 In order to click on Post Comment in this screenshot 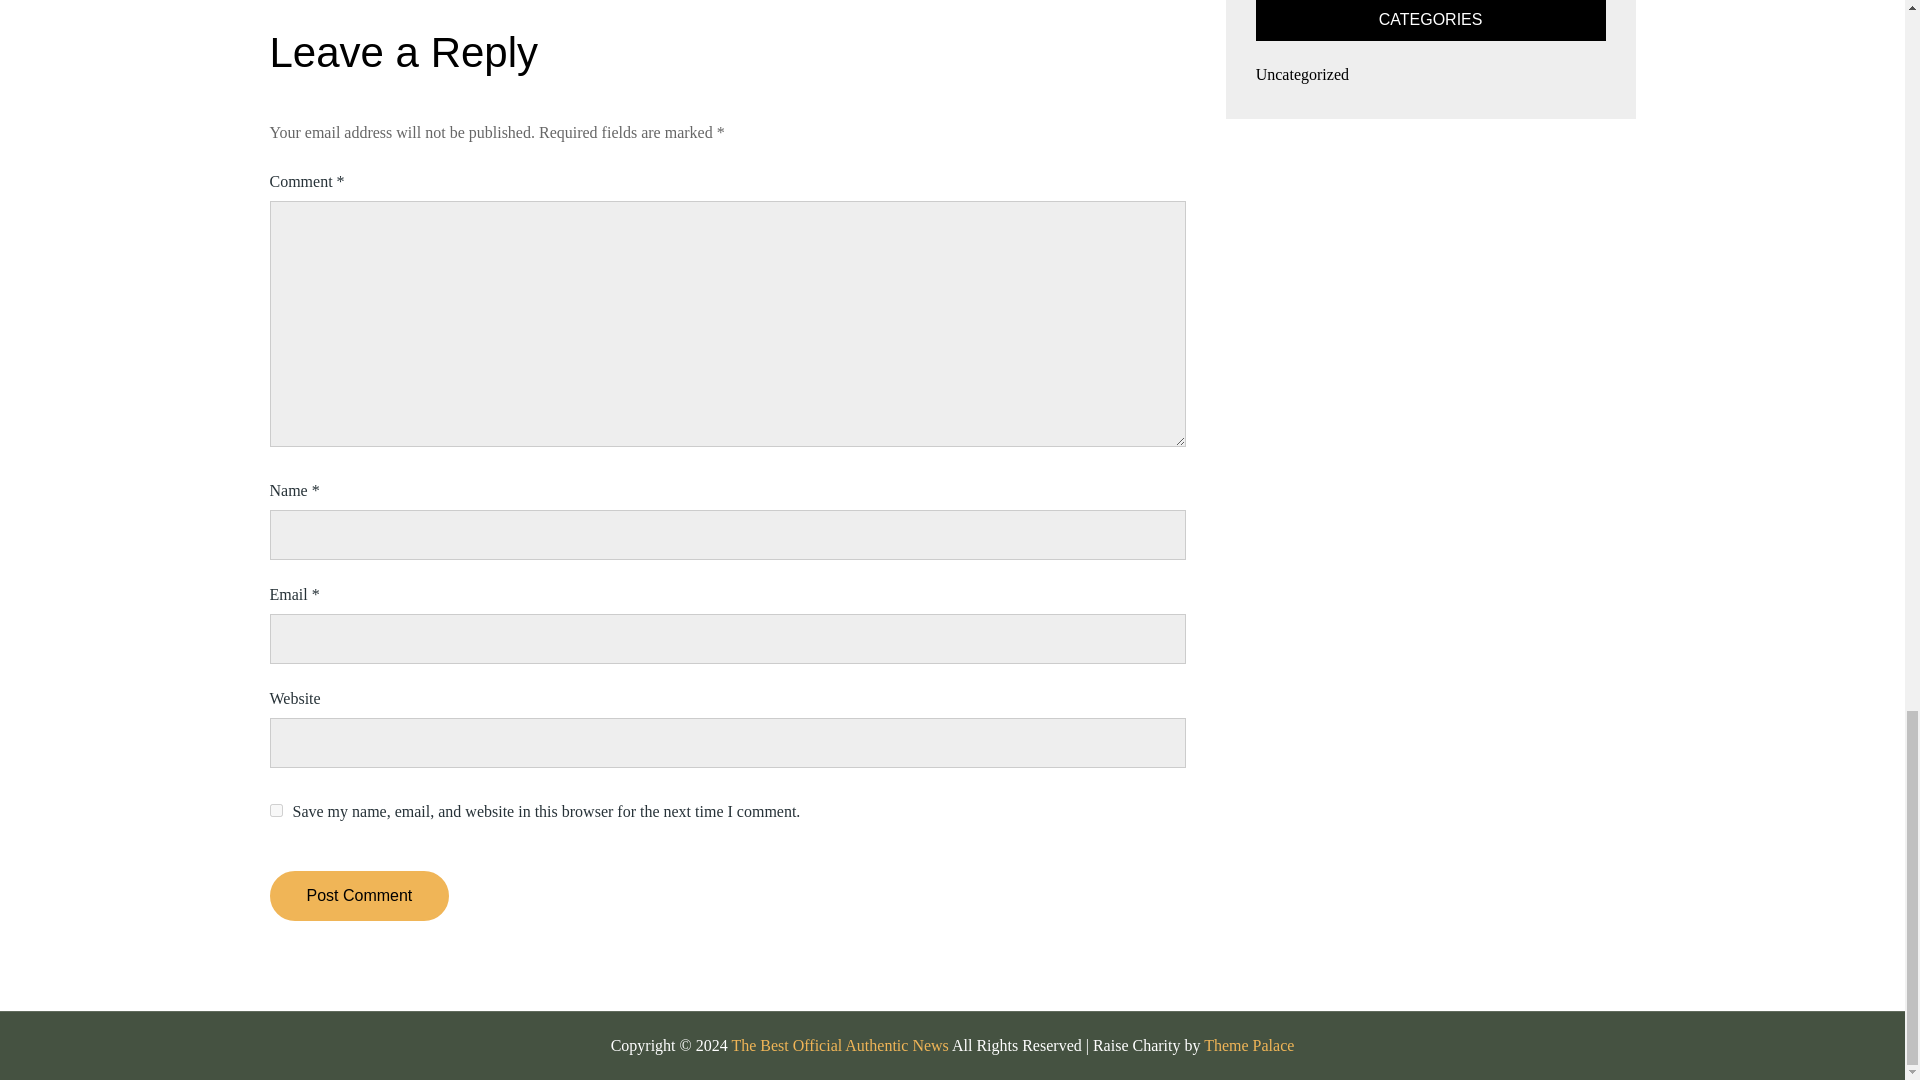, I will do `click(360, 896)`.